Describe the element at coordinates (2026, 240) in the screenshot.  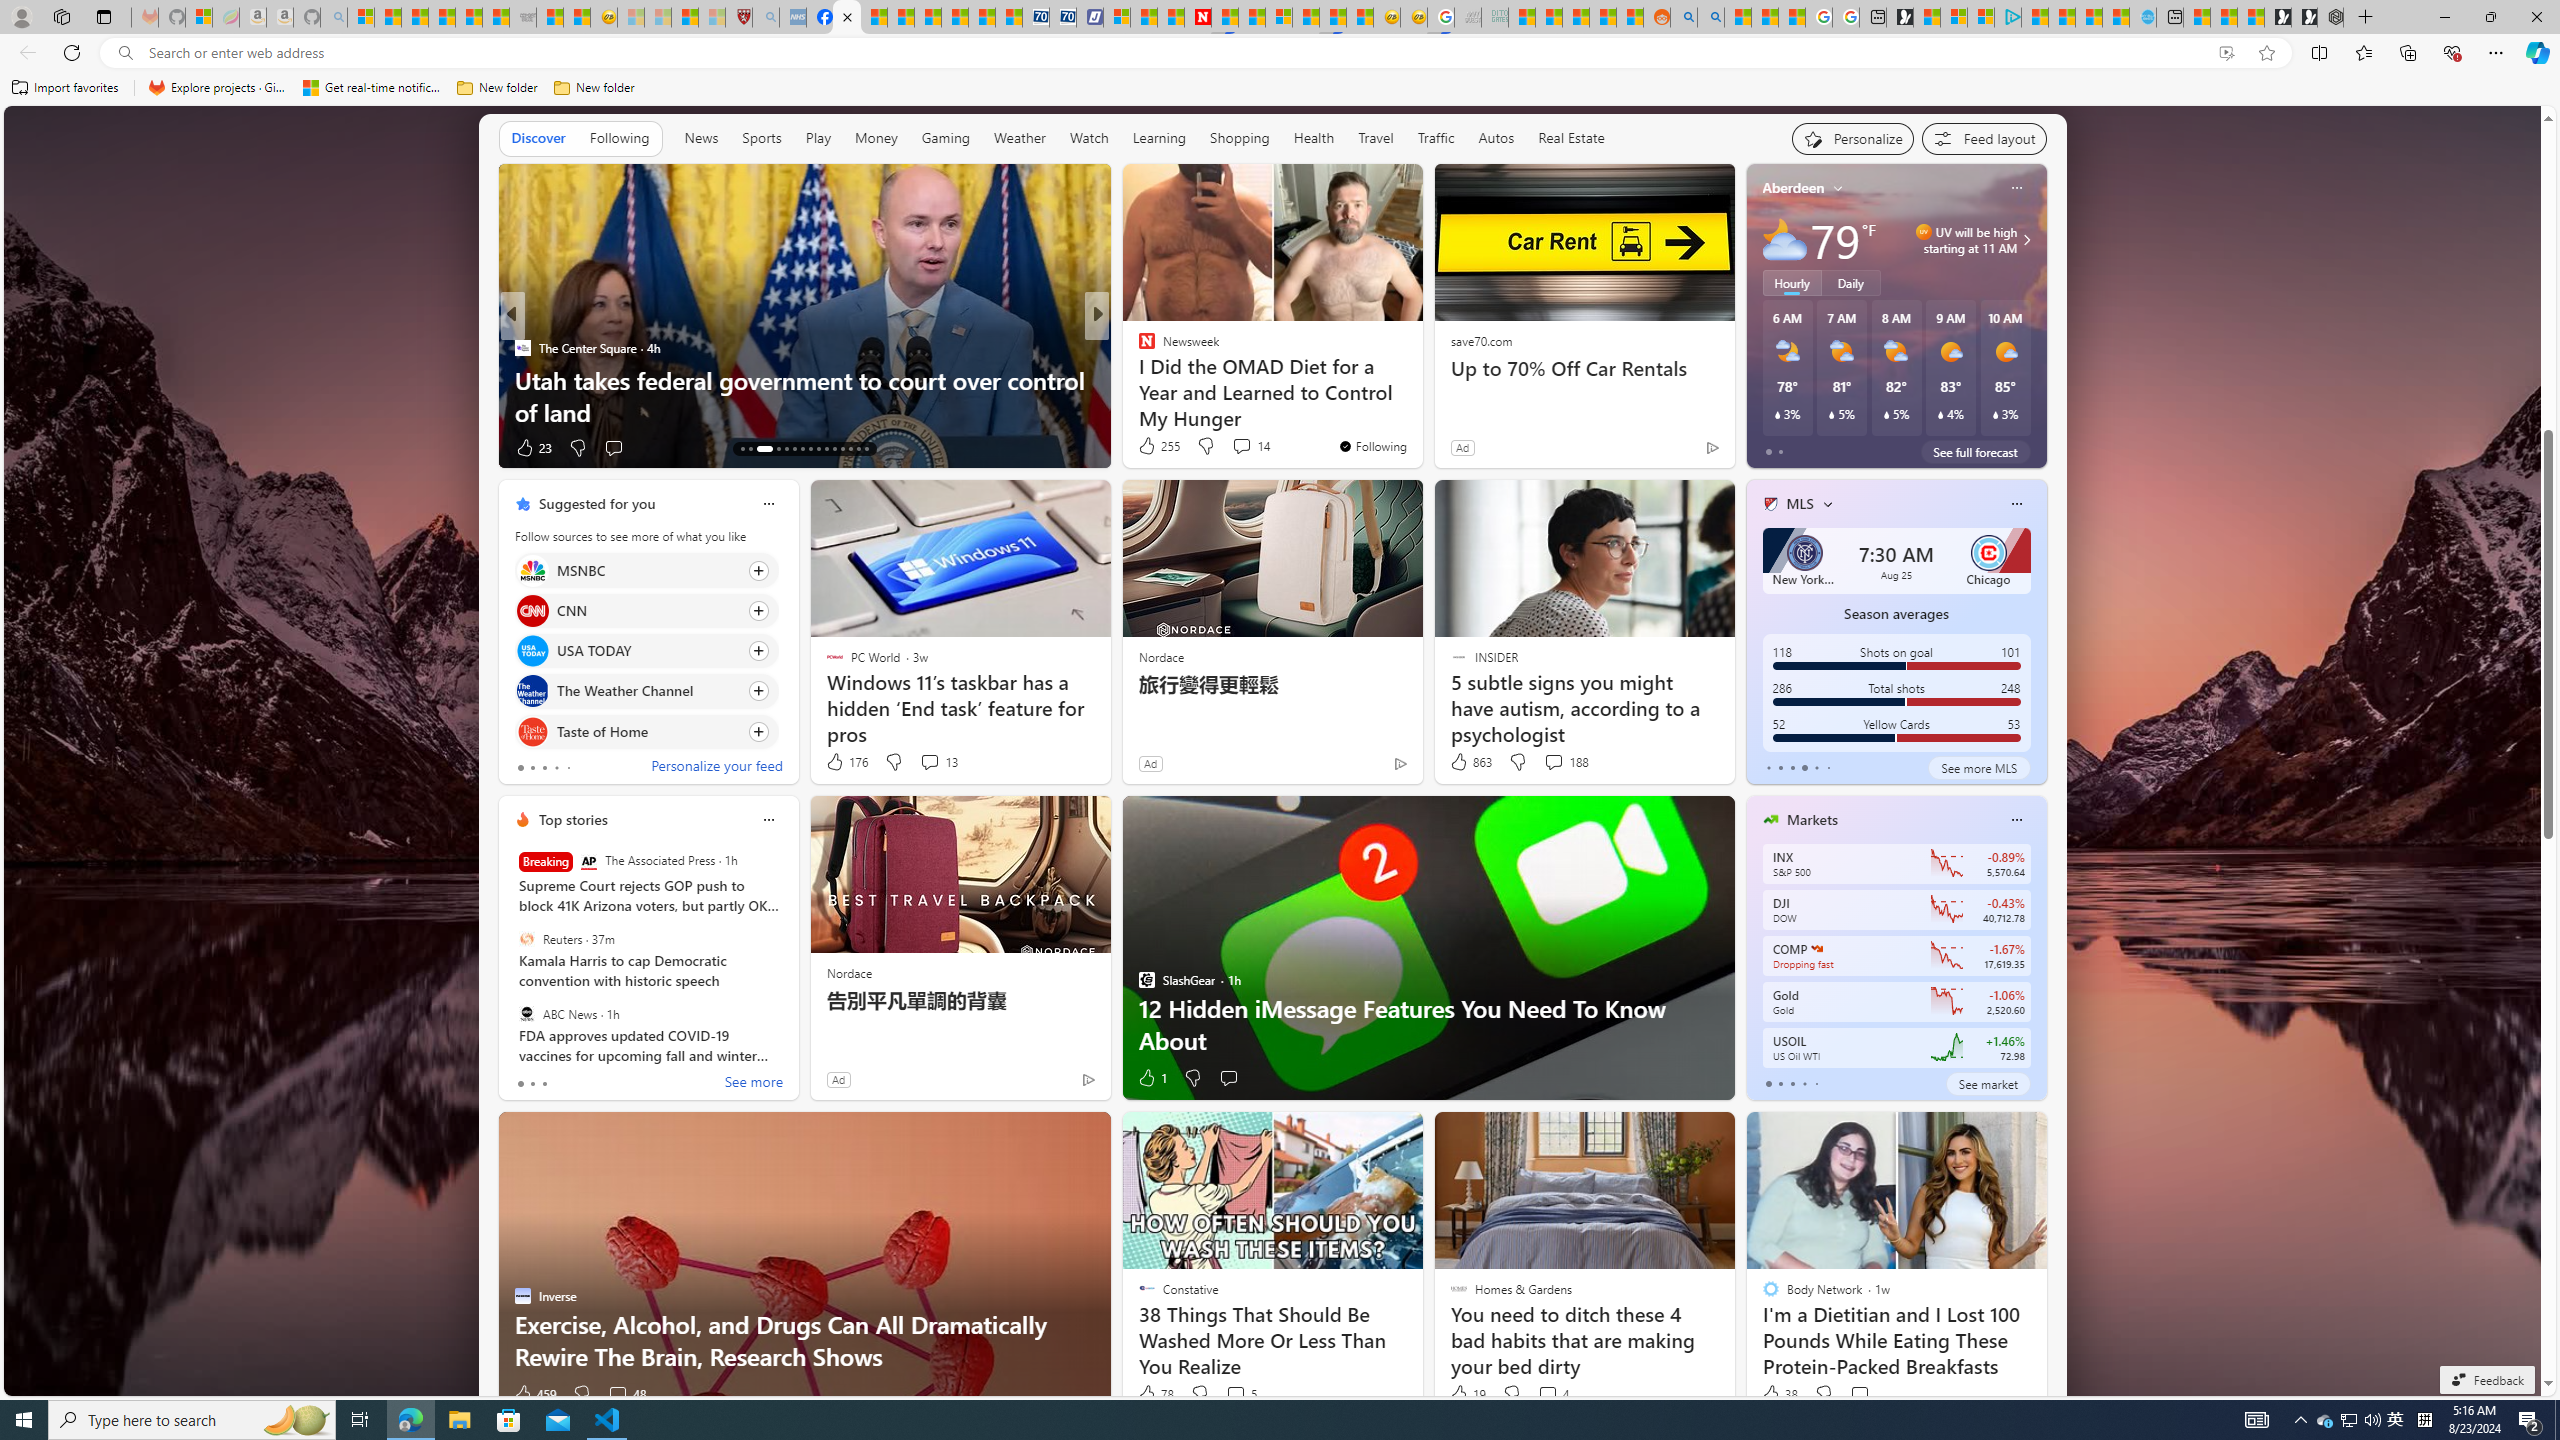
I see `Class: weather-arrow-glyph` at that location.